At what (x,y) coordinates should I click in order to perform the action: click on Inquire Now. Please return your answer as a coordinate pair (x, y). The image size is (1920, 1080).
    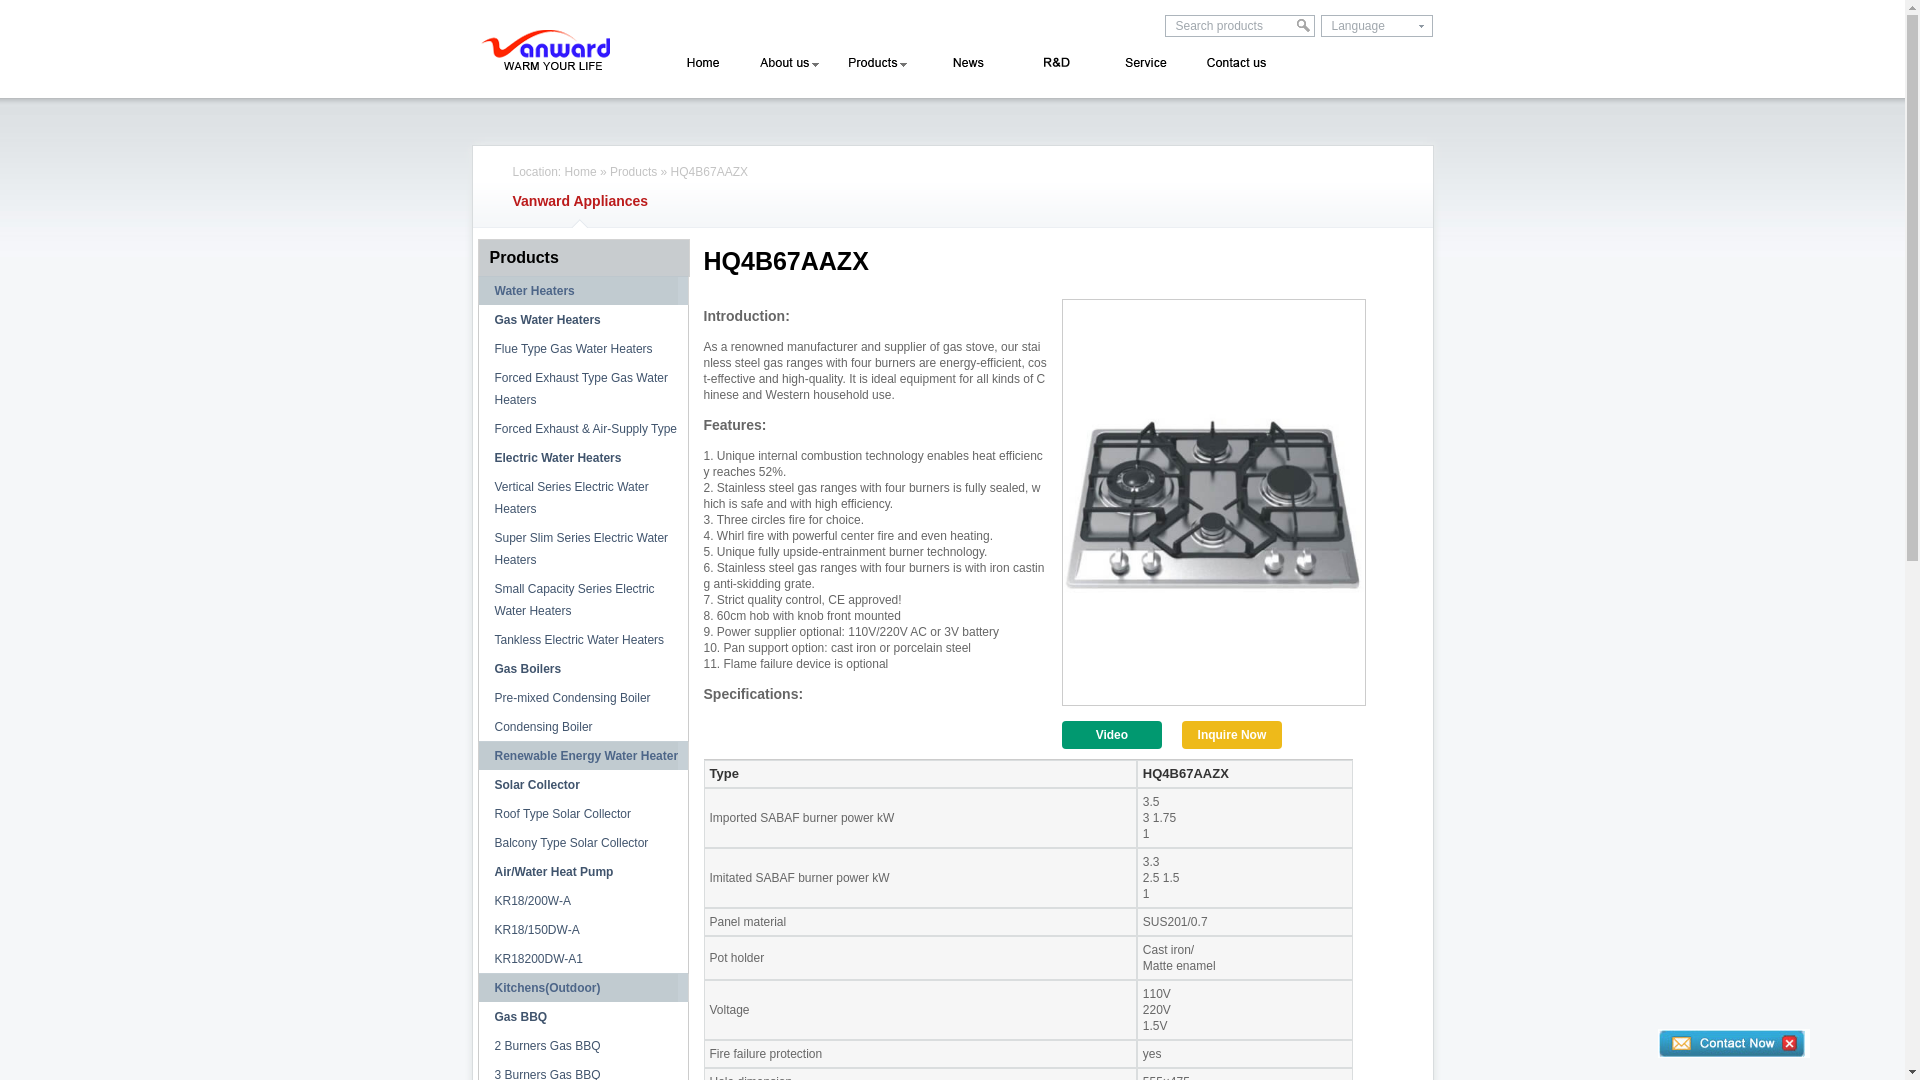
    Looking at the image, I should click on (1232, 735).